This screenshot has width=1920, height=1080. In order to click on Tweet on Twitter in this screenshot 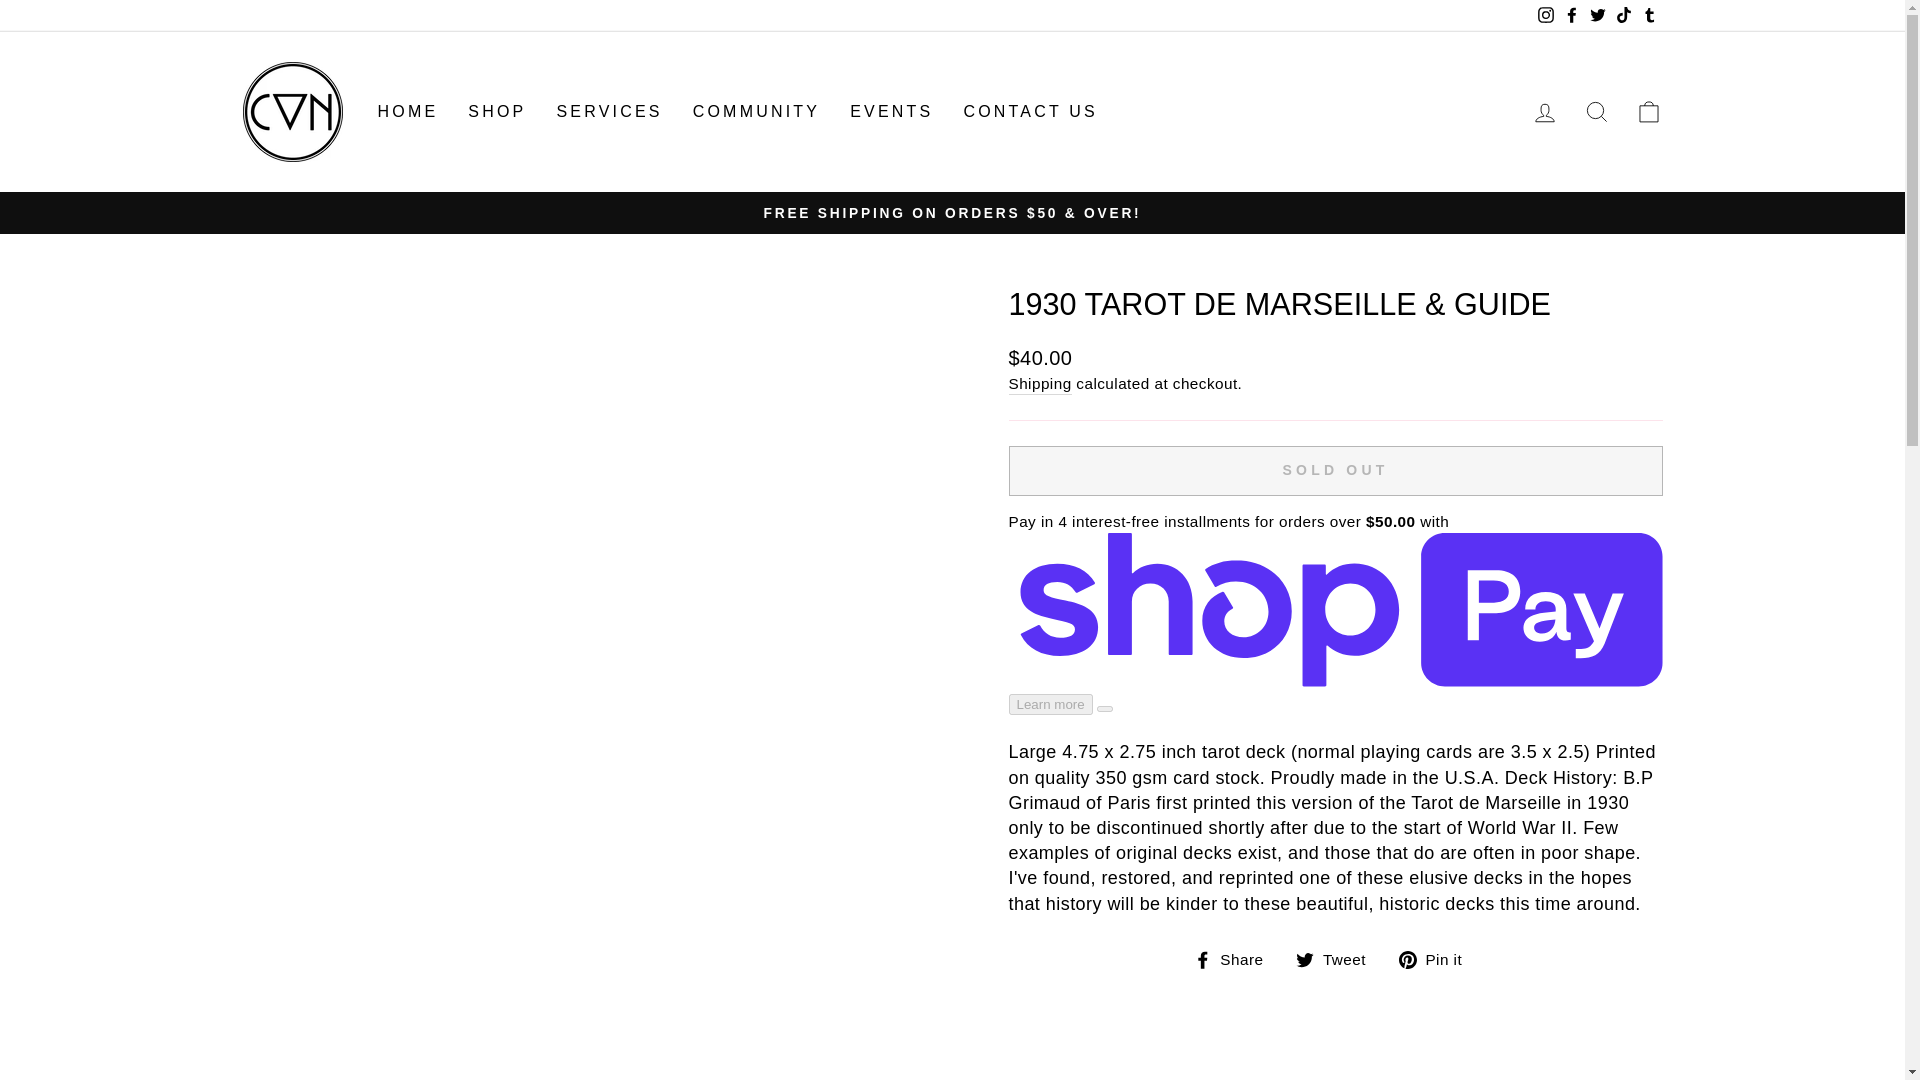, I will do `click(1338, 960)`.